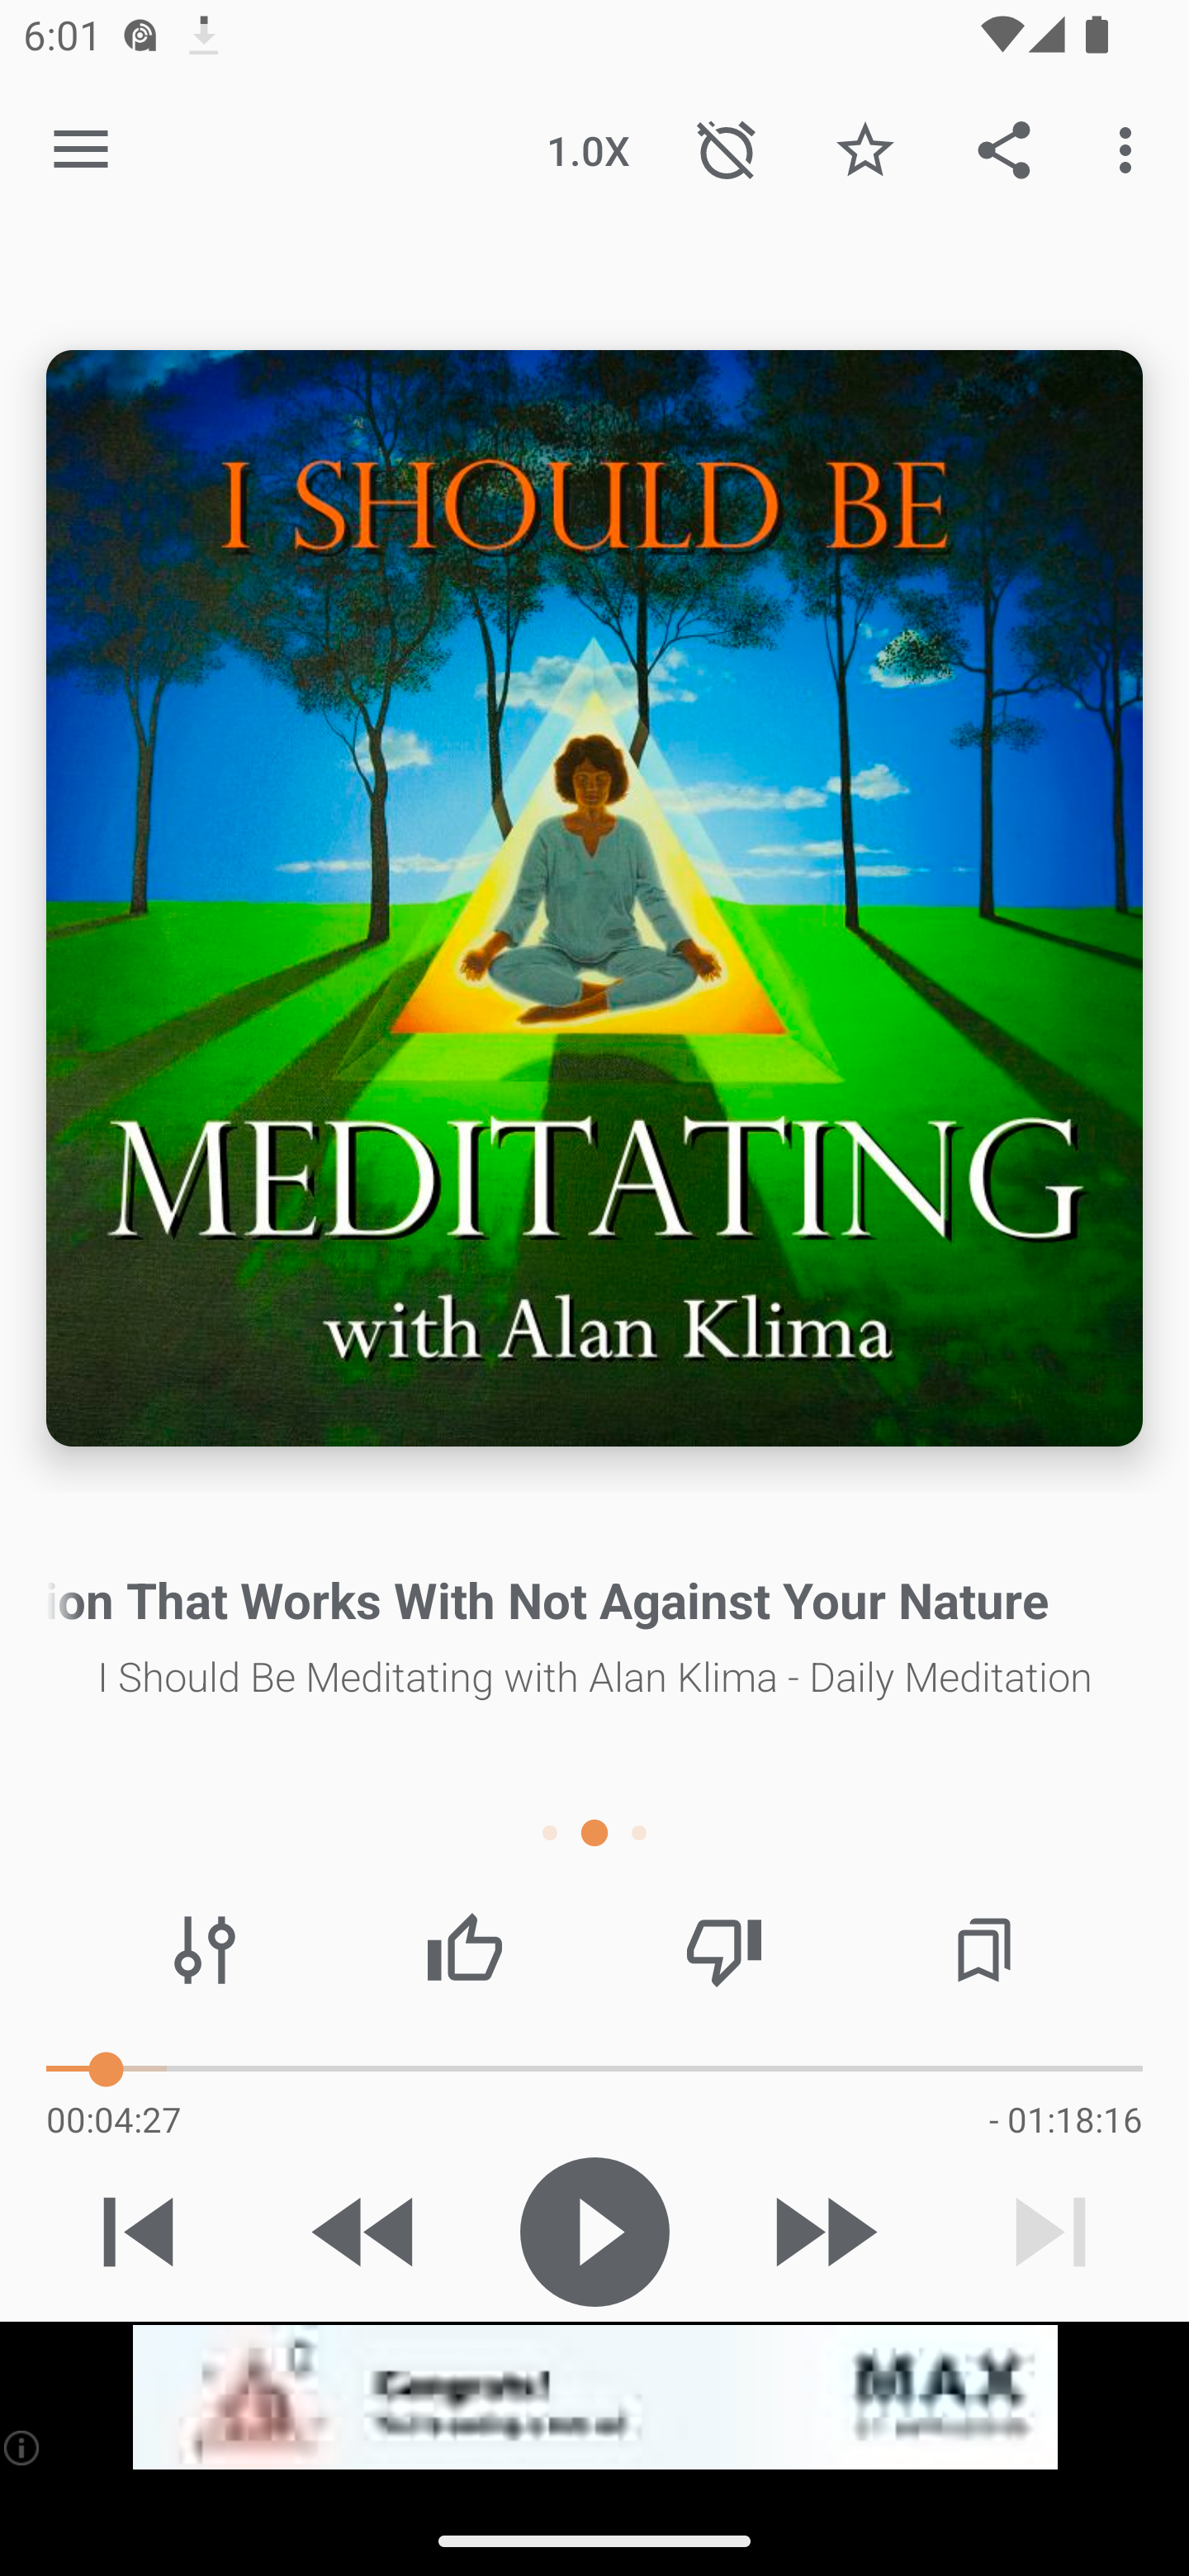 The height and width of the screenshot is (2576, 1189). Describe the element at coordinates (1131, 149) in the screenshot. I see `More options` at that location.